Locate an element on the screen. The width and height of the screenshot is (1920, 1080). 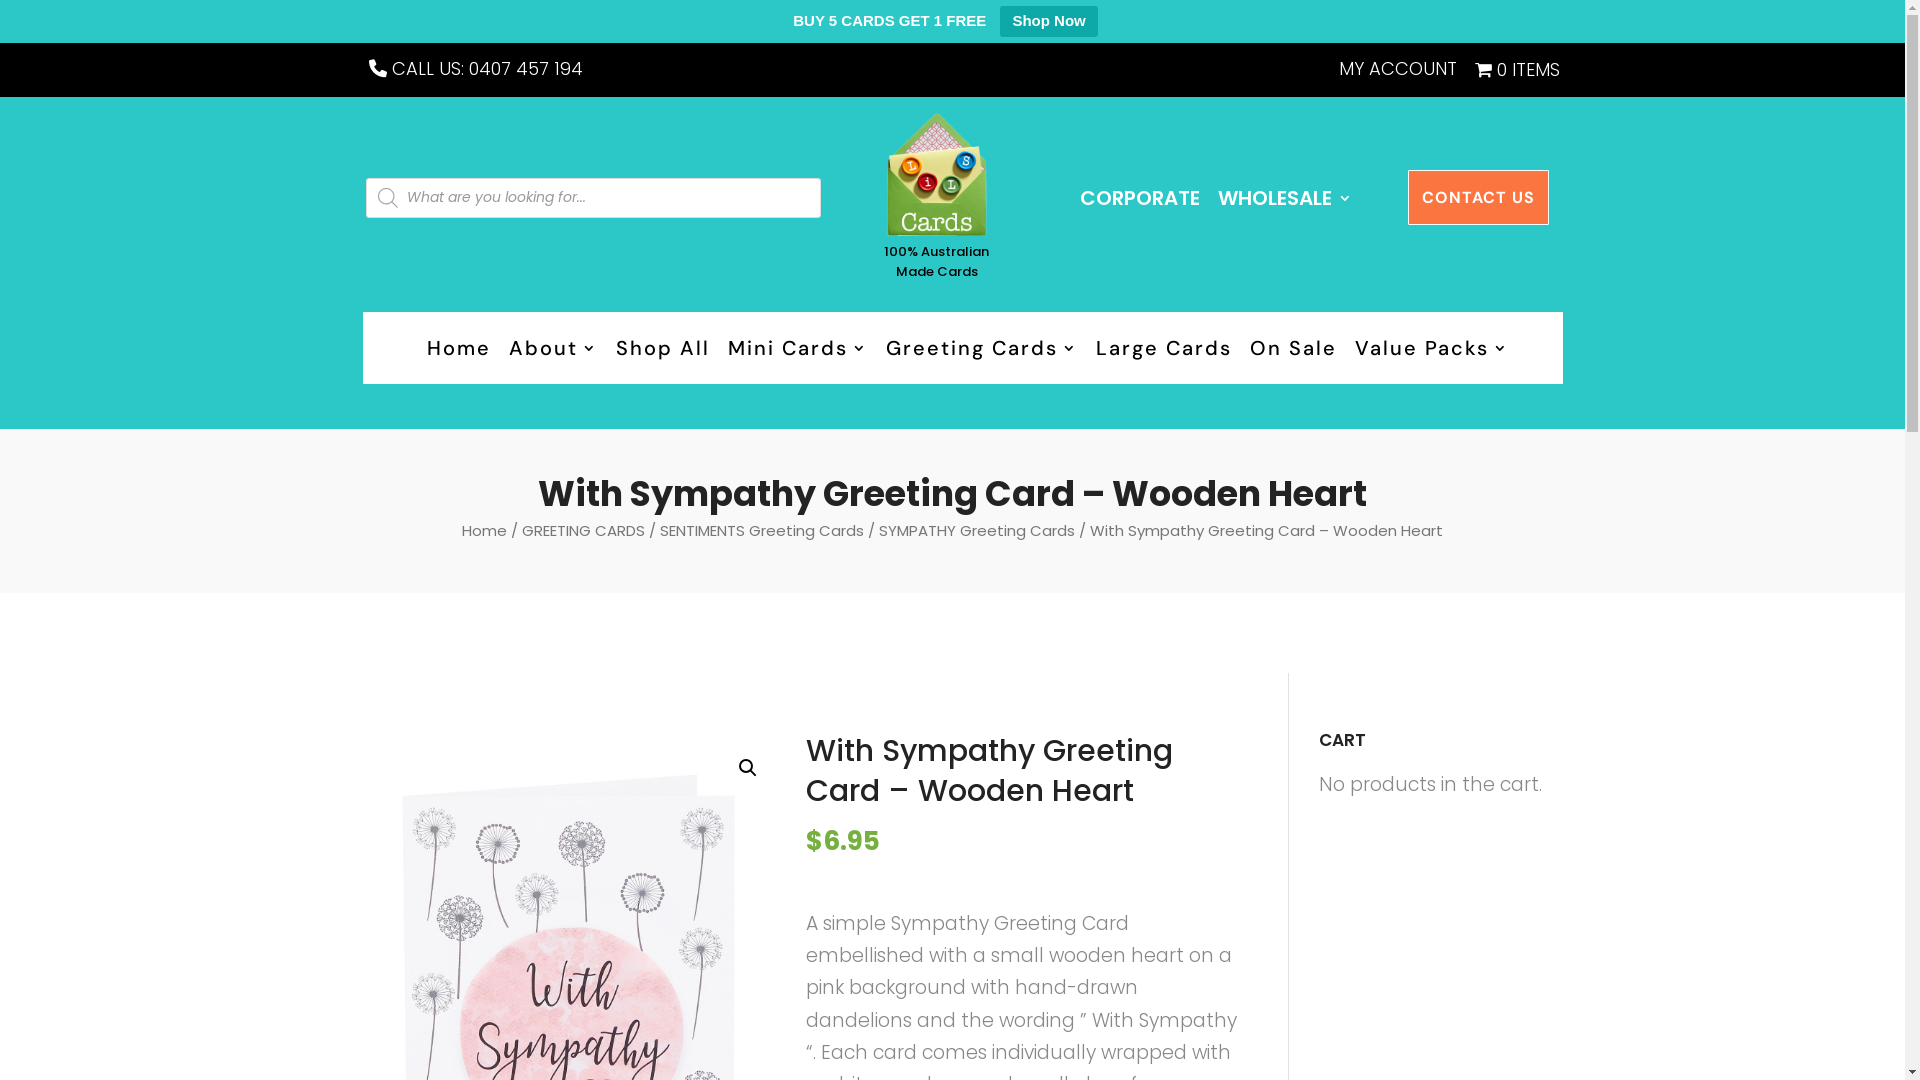
WHOLESALE is located at coordinates (1280, 201).